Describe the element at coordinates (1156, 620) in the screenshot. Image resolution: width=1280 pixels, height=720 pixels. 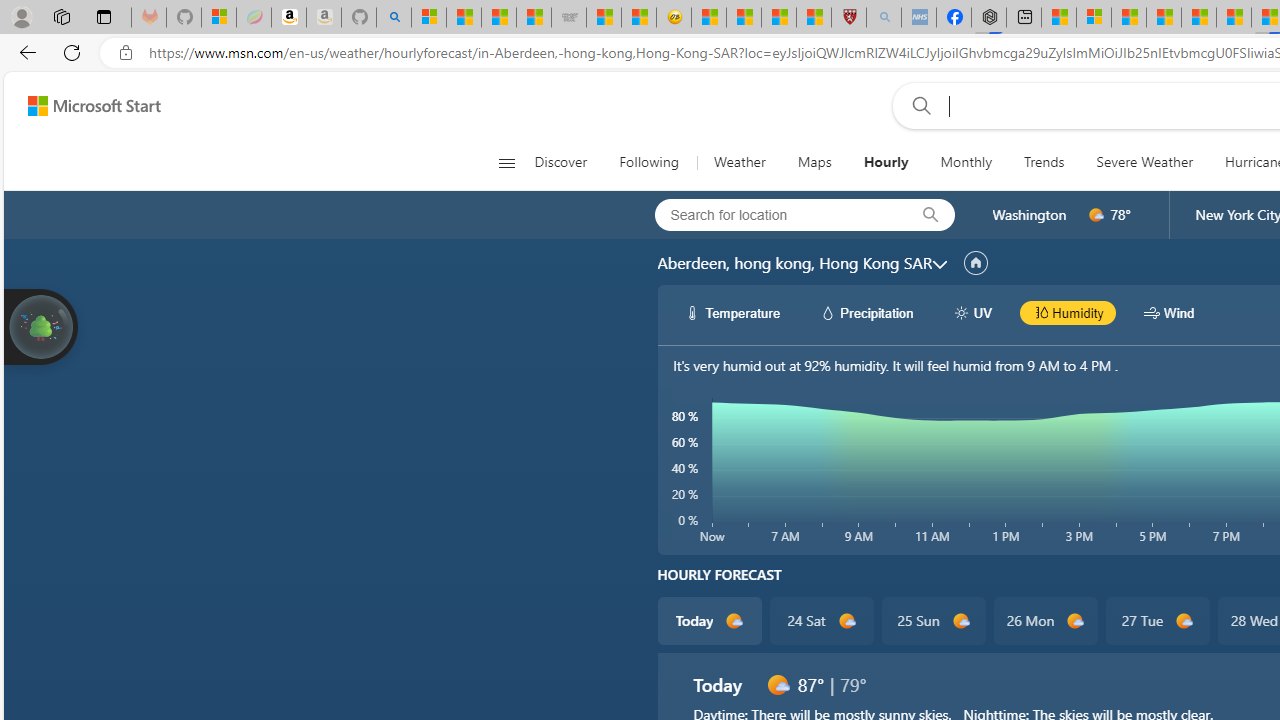
I see `27 Tue d1000` at that location.